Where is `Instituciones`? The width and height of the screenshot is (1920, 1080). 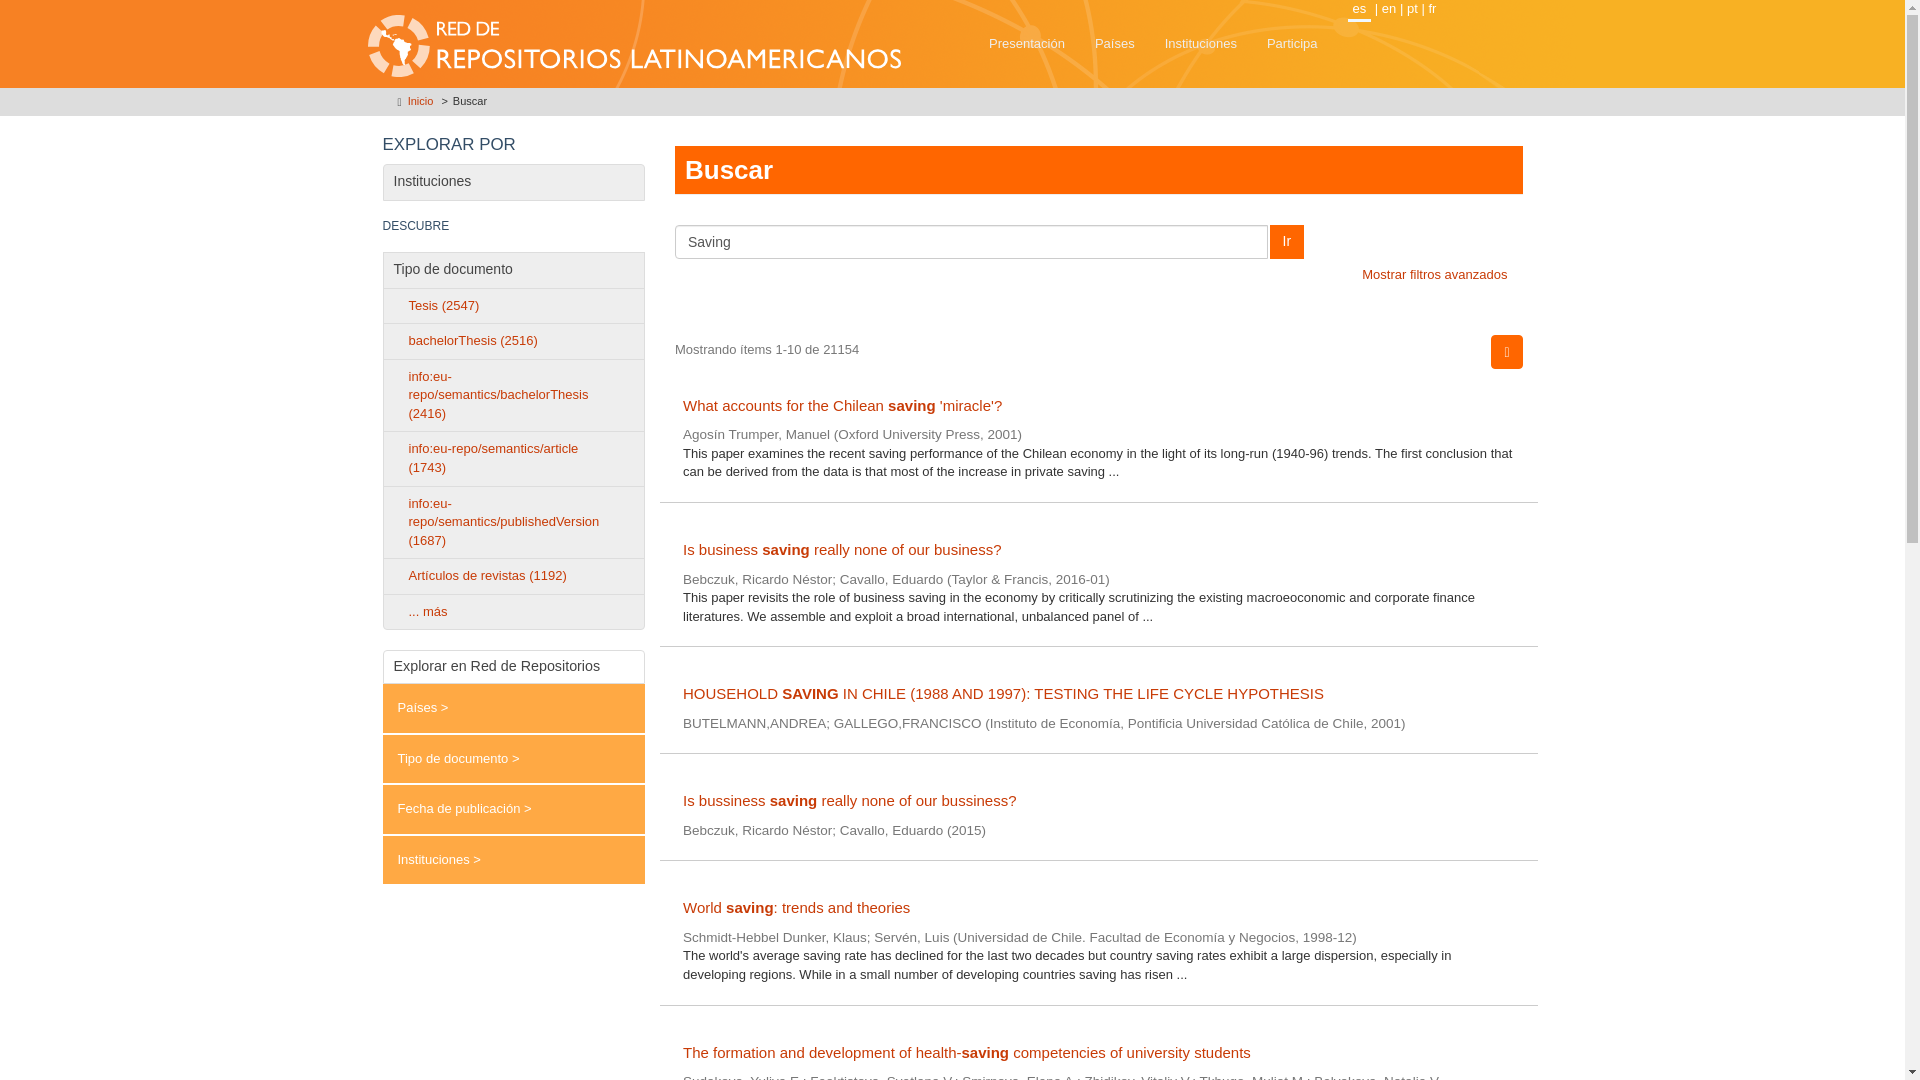
Instituciones is located at coordinates (1200, 44).